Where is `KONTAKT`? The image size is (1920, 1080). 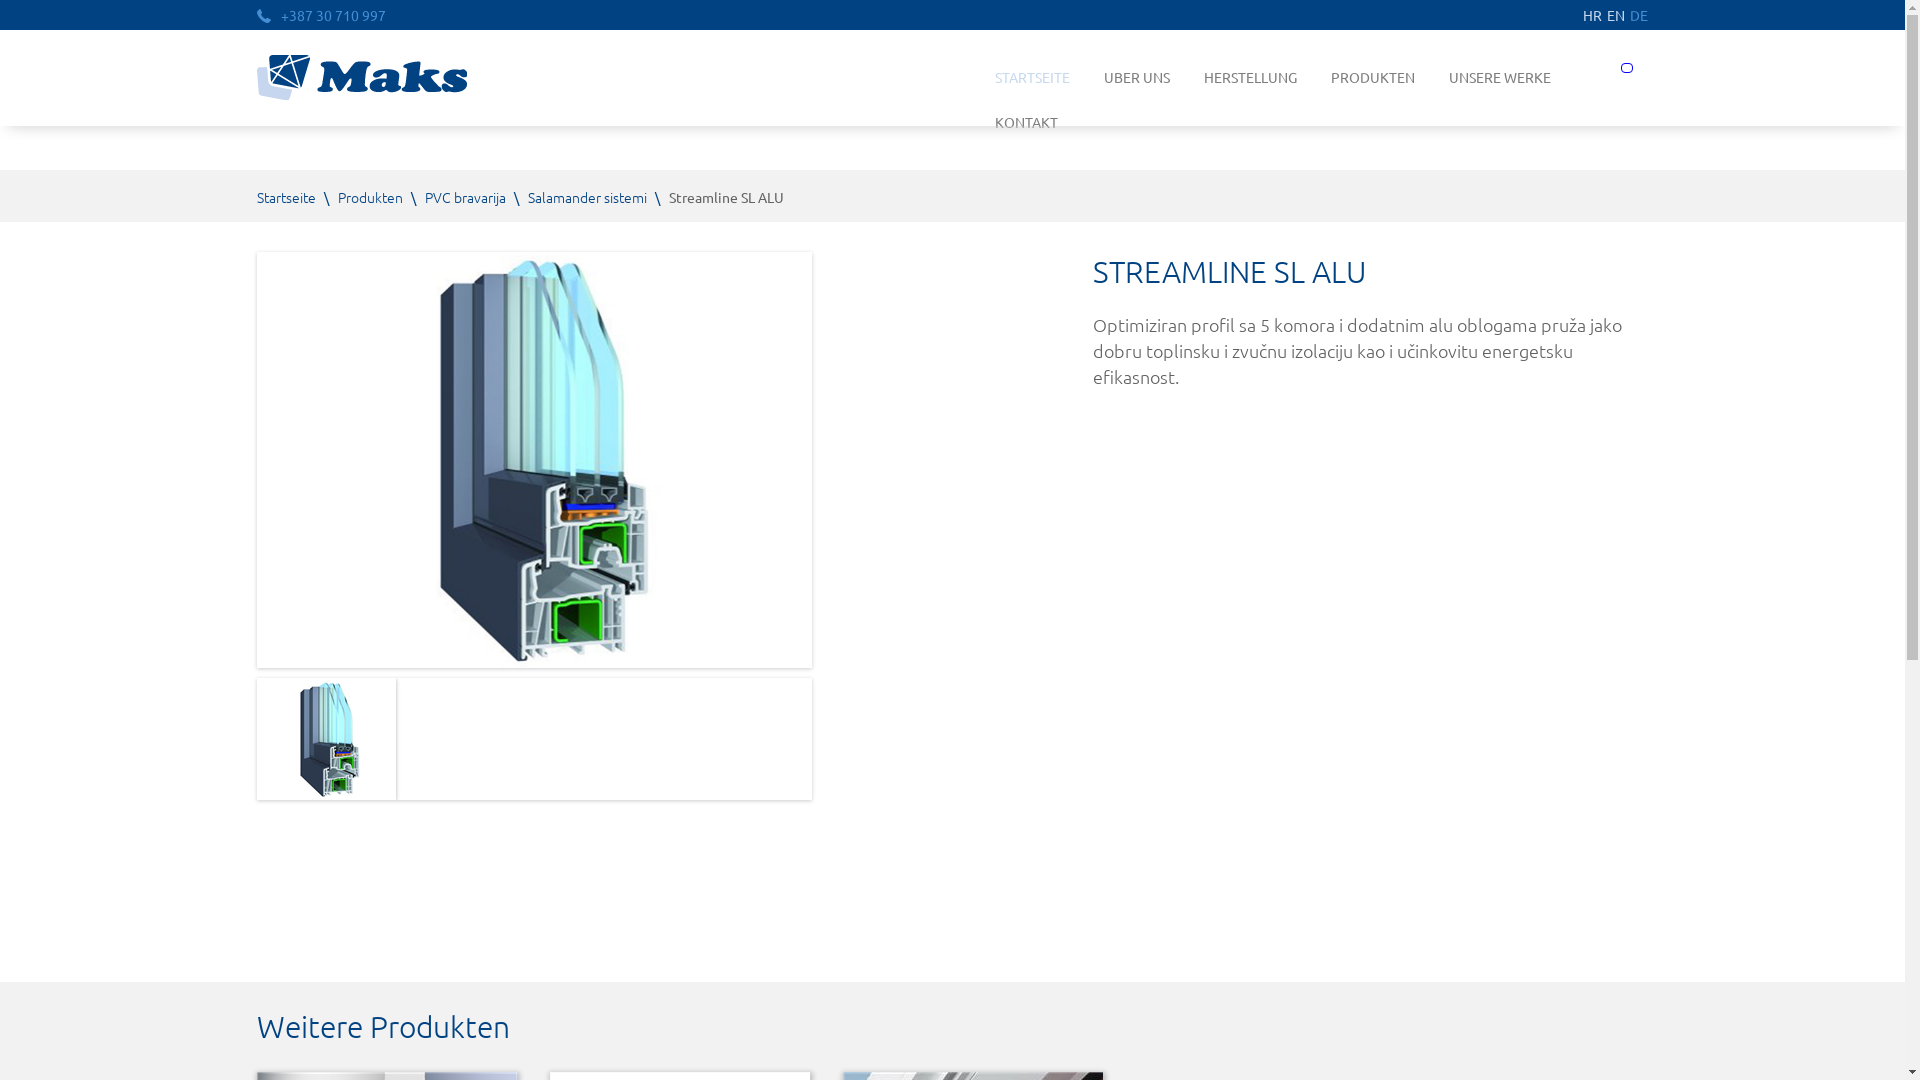
KONTAKT is located at coordinates (1018, 122).